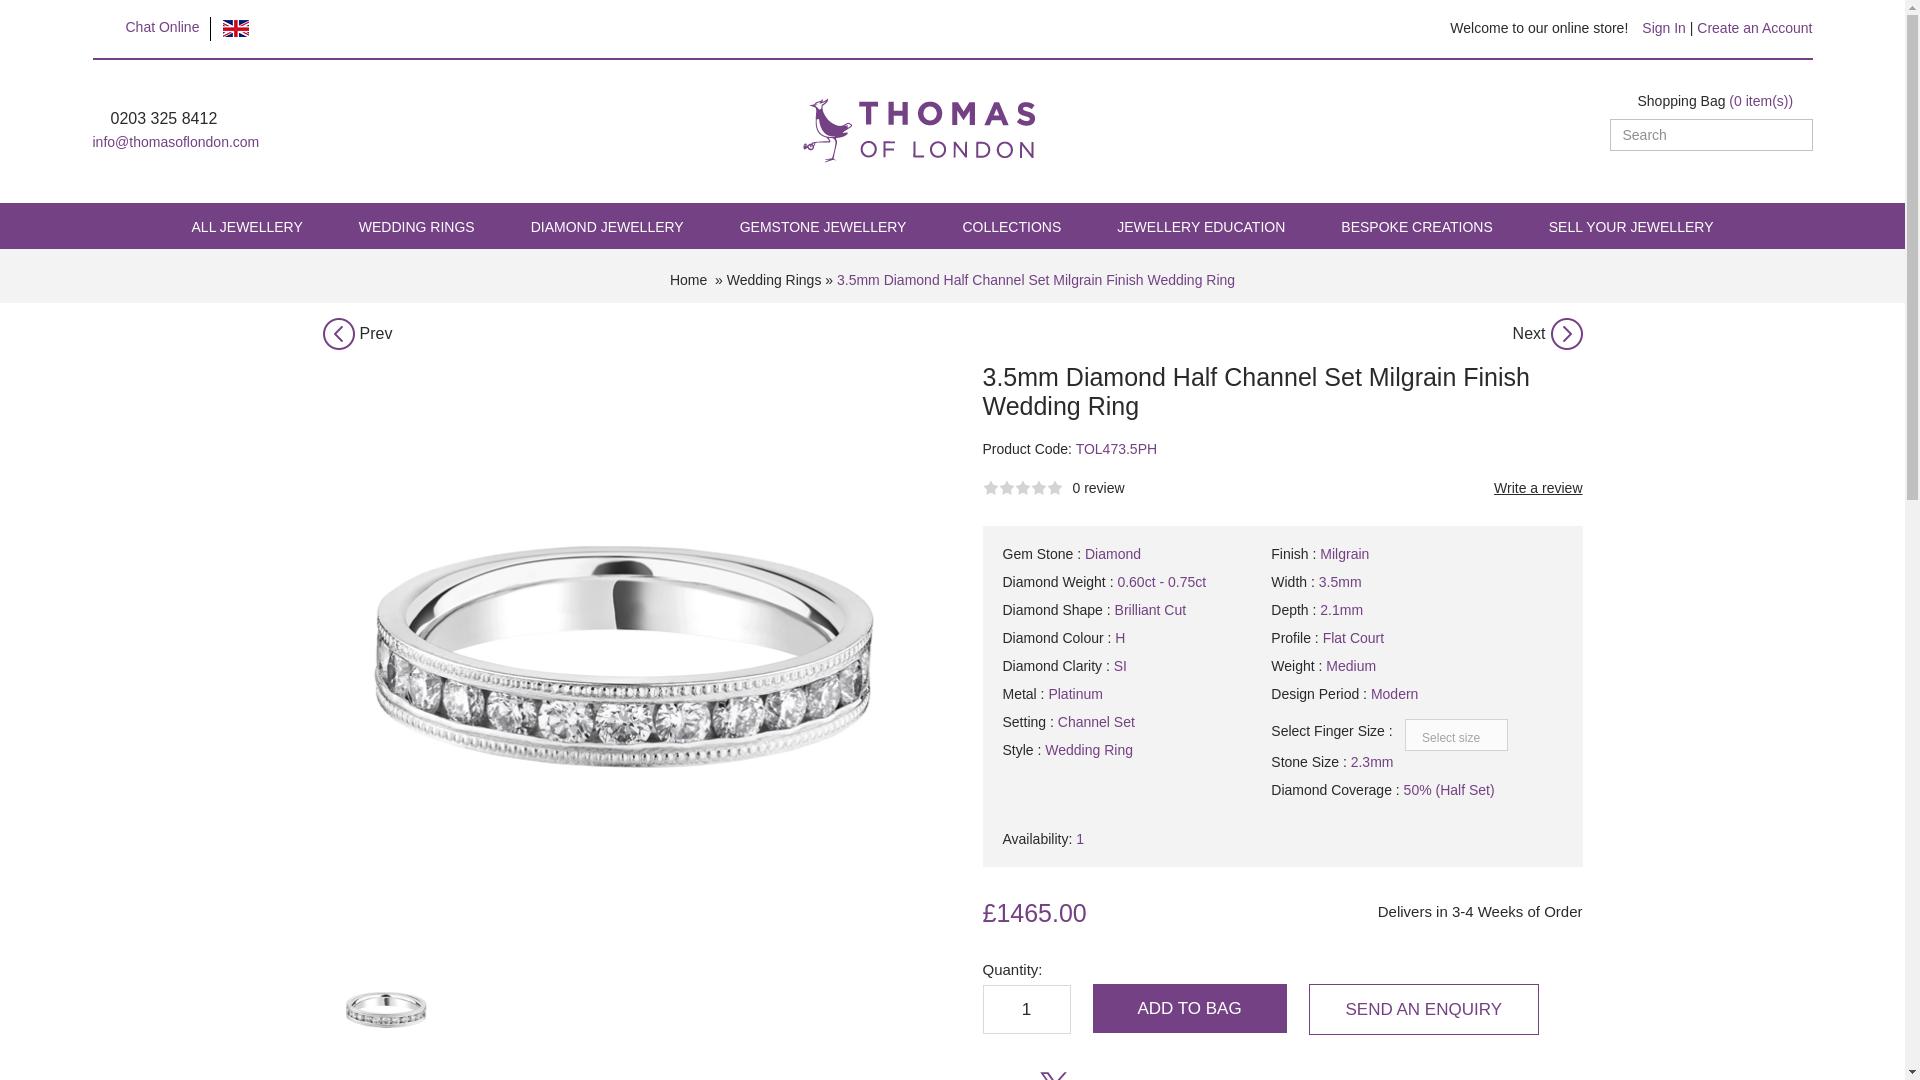 The width and height of the screenshot is (1920, 1080). I want to click on Chat Online, so click(162, 26).